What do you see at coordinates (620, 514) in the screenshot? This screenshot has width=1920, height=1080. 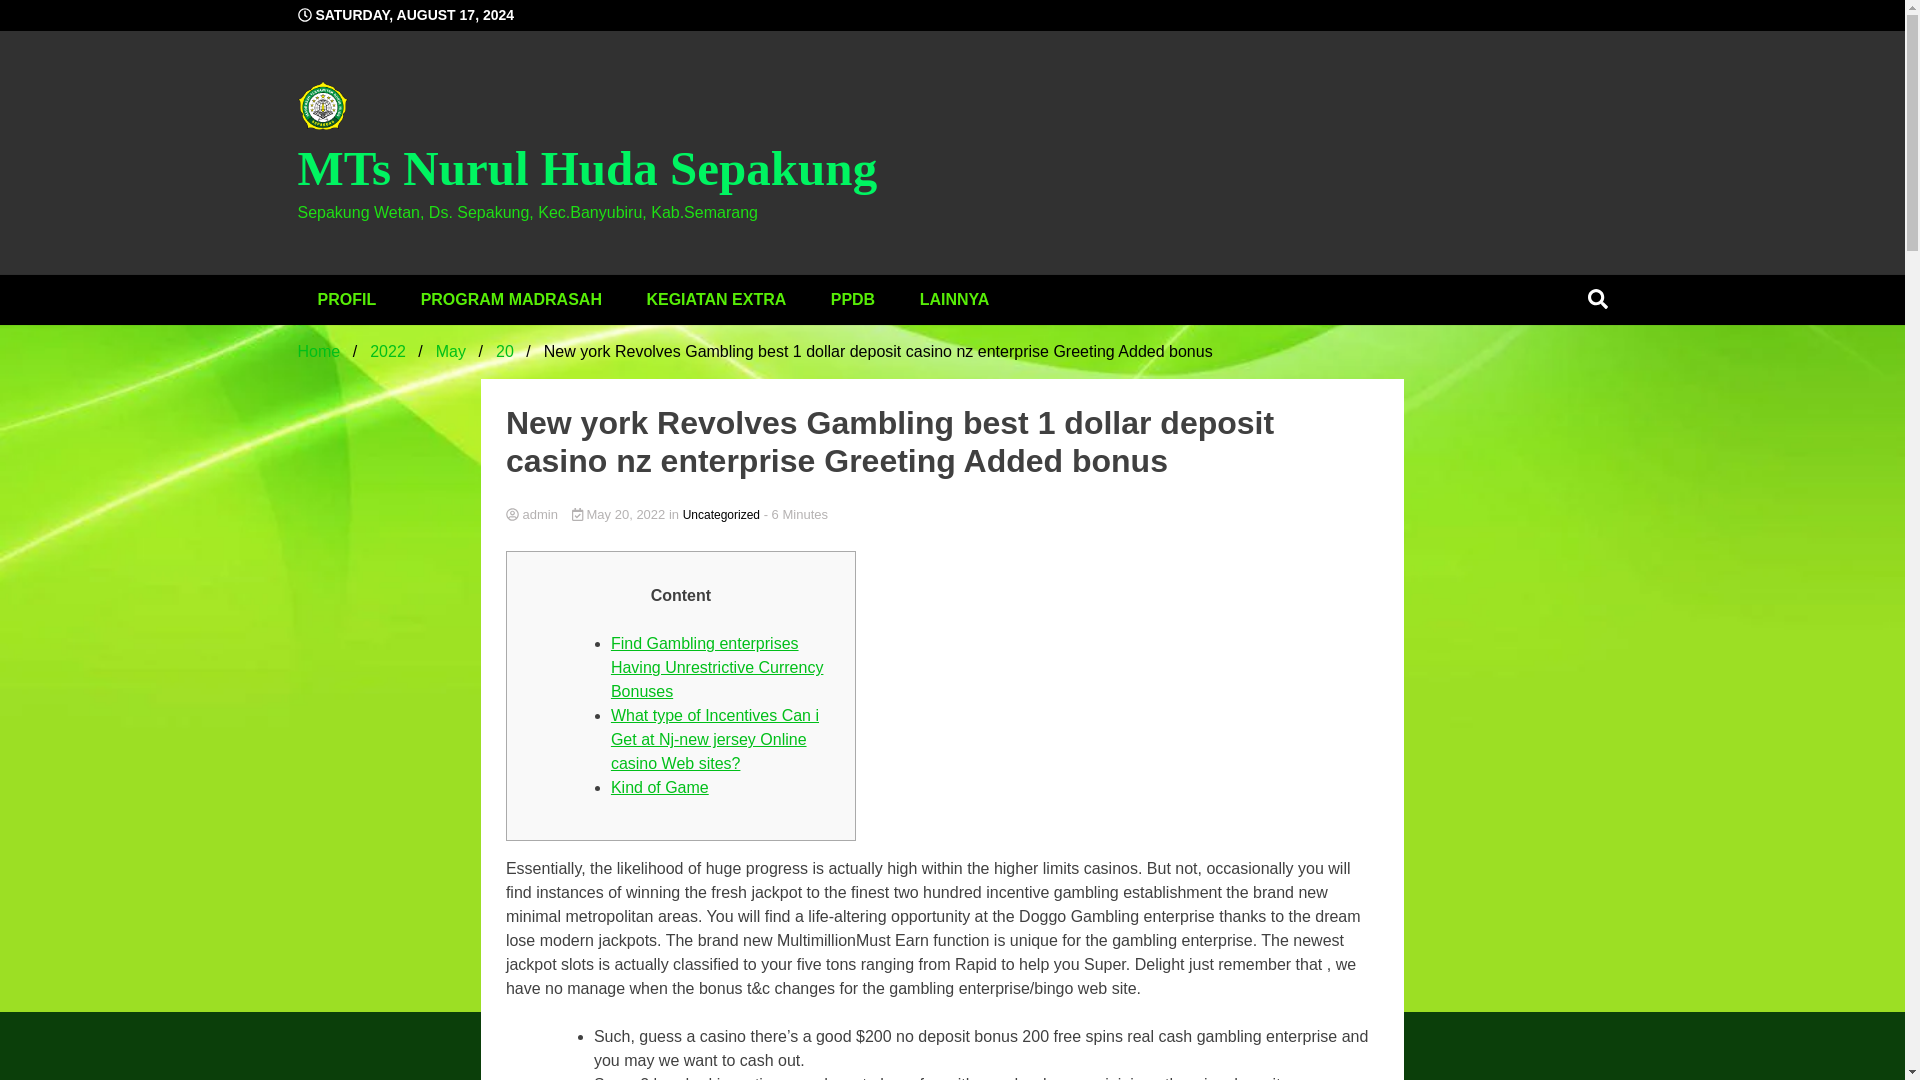 I see `May 20, 2022` at bounding box center [620, 514].